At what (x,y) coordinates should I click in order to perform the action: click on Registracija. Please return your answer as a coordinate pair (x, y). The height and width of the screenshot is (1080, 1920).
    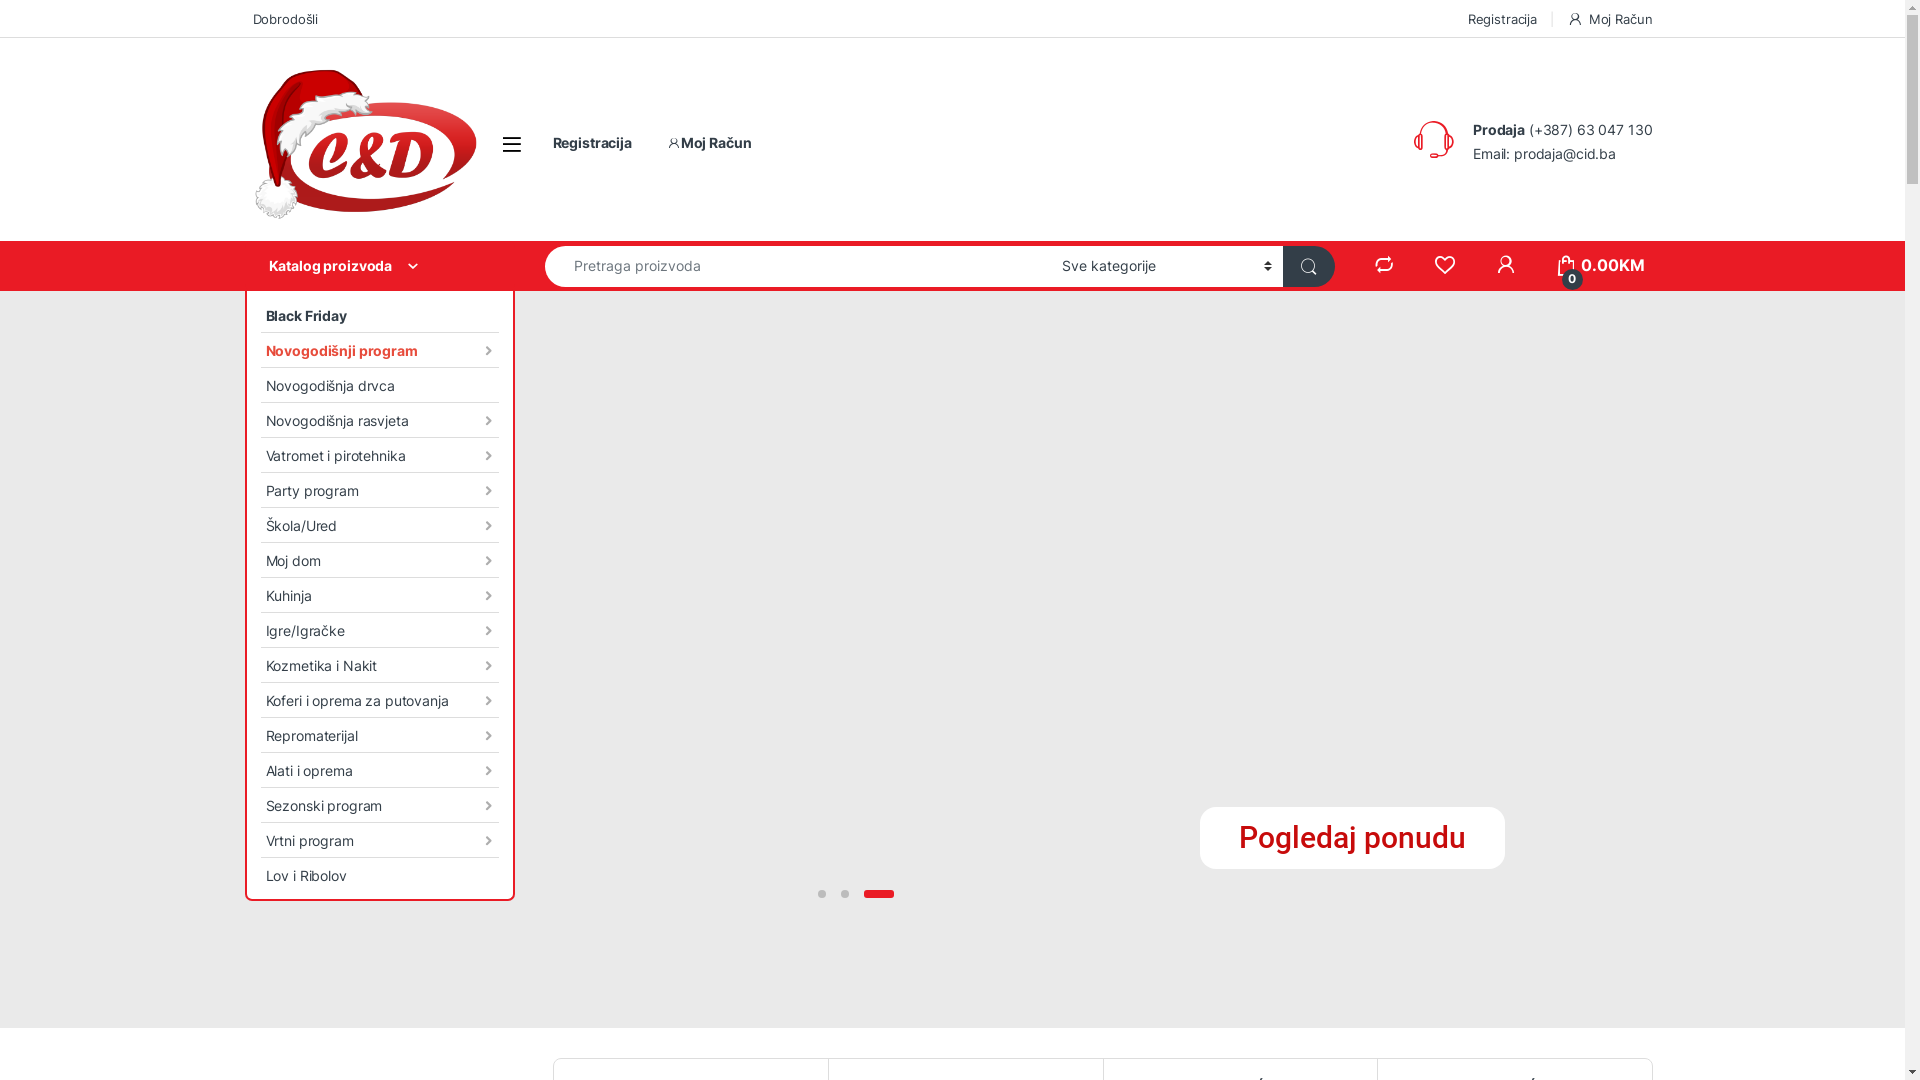
    Looking at the image, I should click on (1502, 18).